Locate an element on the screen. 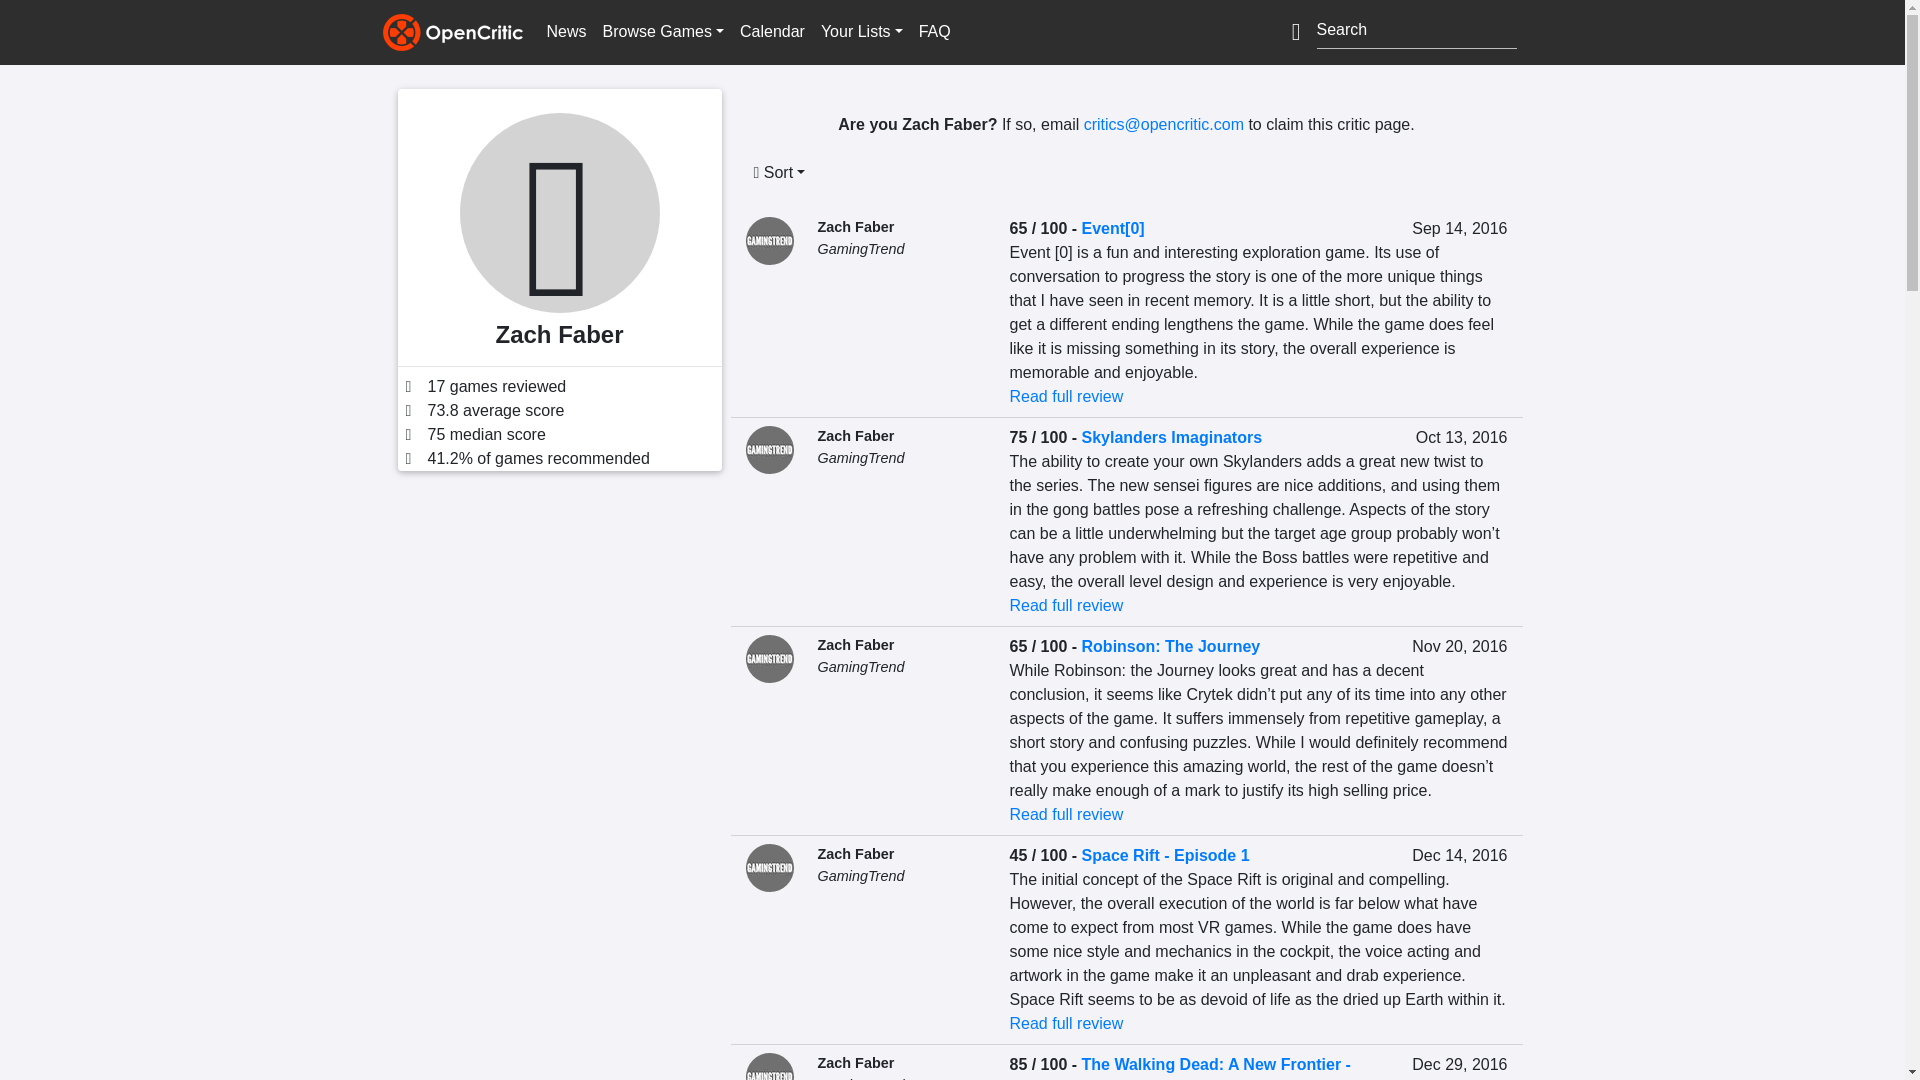 Image resolution: width=1920 pixels, height=1080 pixels. Calendar is located at coordinates (772, 31).